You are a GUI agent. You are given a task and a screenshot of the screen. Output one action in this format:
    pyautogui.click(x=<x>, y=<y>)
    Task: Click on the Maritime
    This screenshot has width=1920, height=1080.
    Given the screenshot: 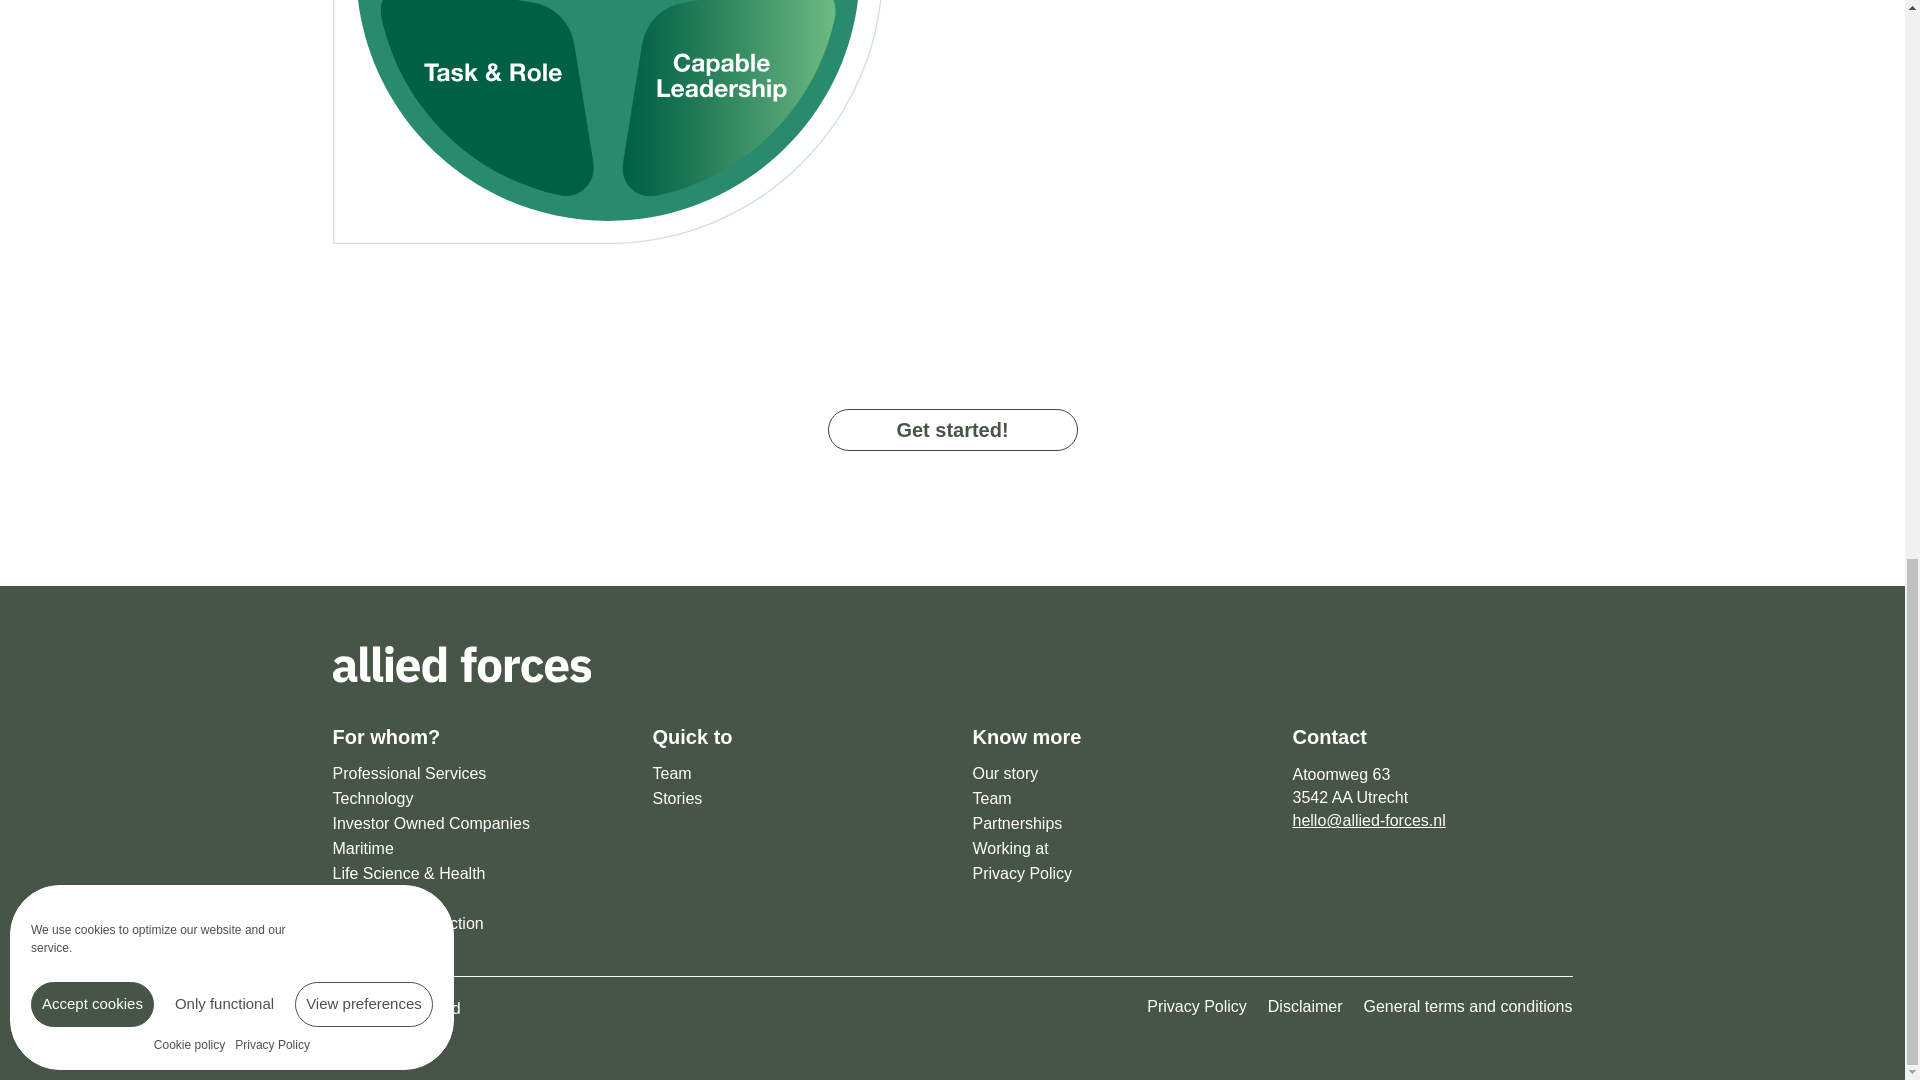 What is the action you would take?
    pyautogui.click(x=472, y=848)
    